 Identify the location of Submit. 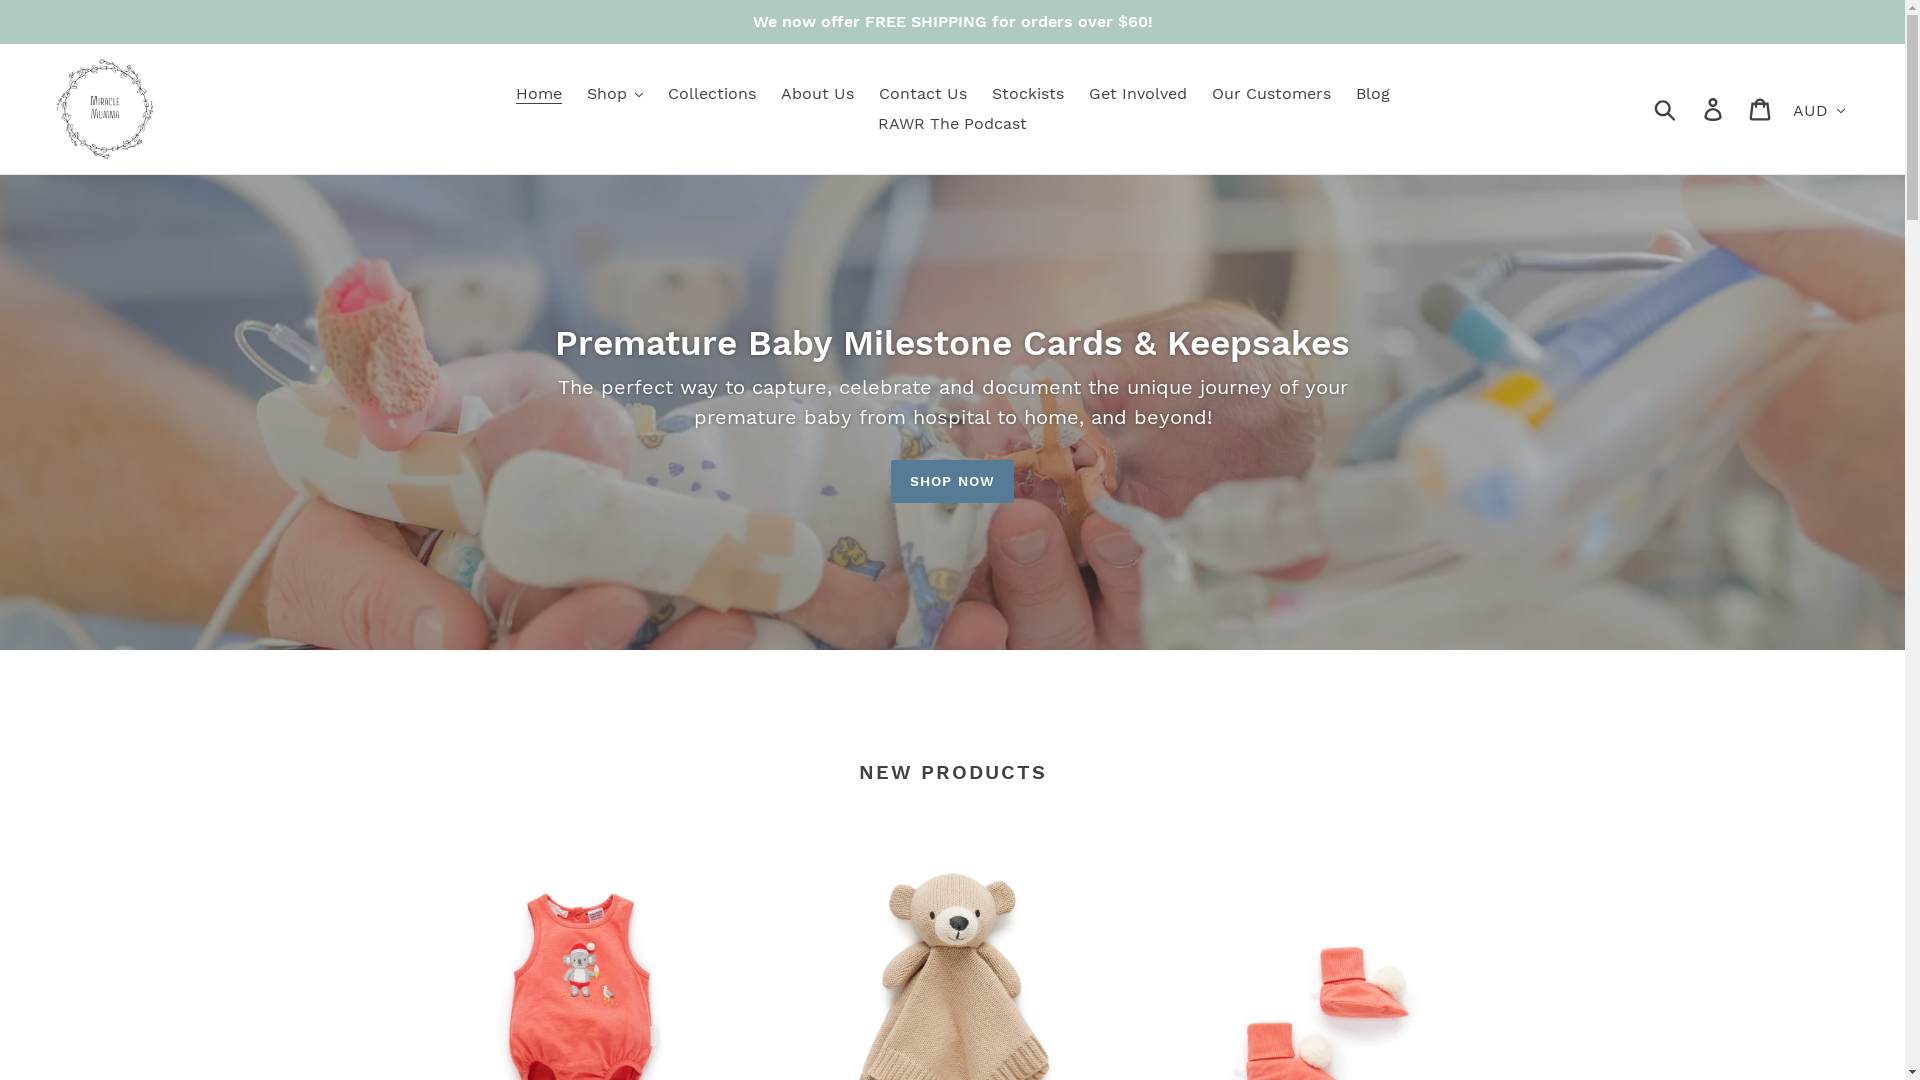
(1666, 109).